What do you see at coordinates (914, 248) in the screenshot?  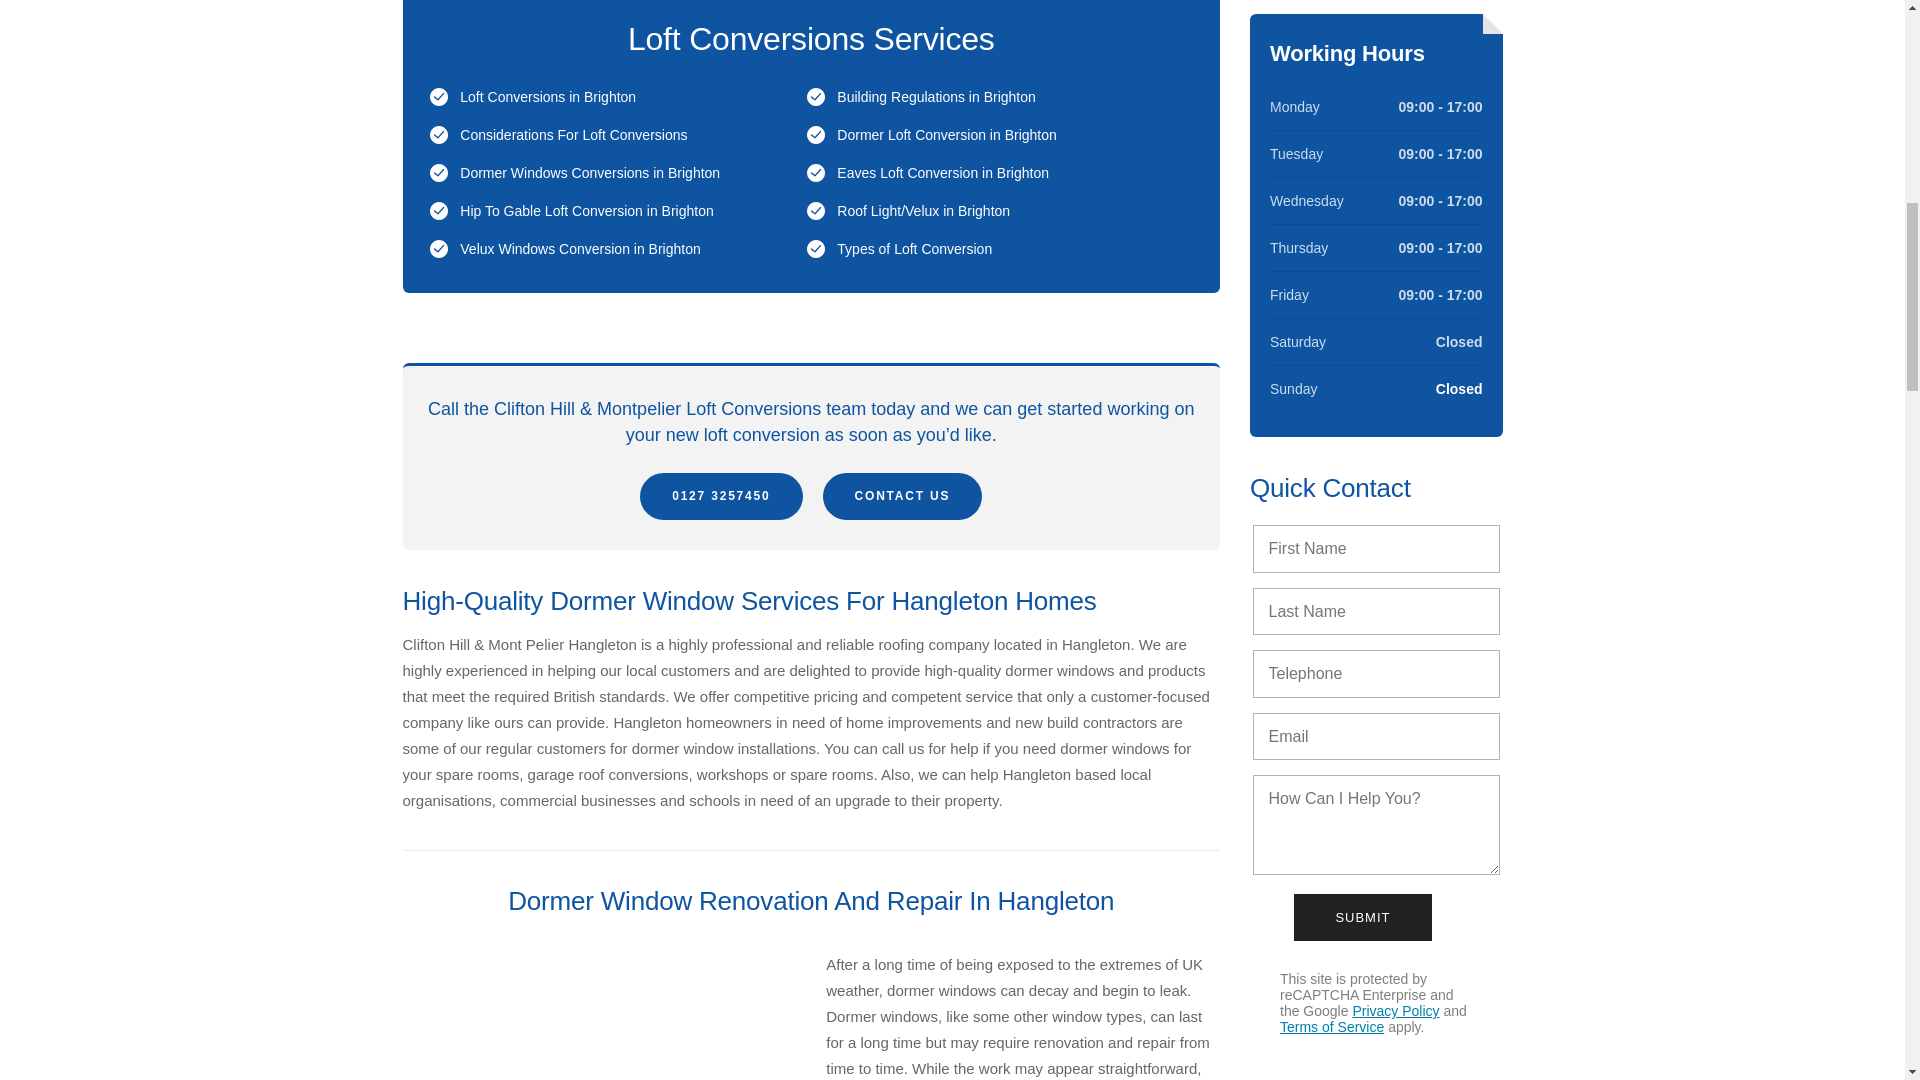 I see `Types of Loft Conversion` at bounding box center [914, 248].